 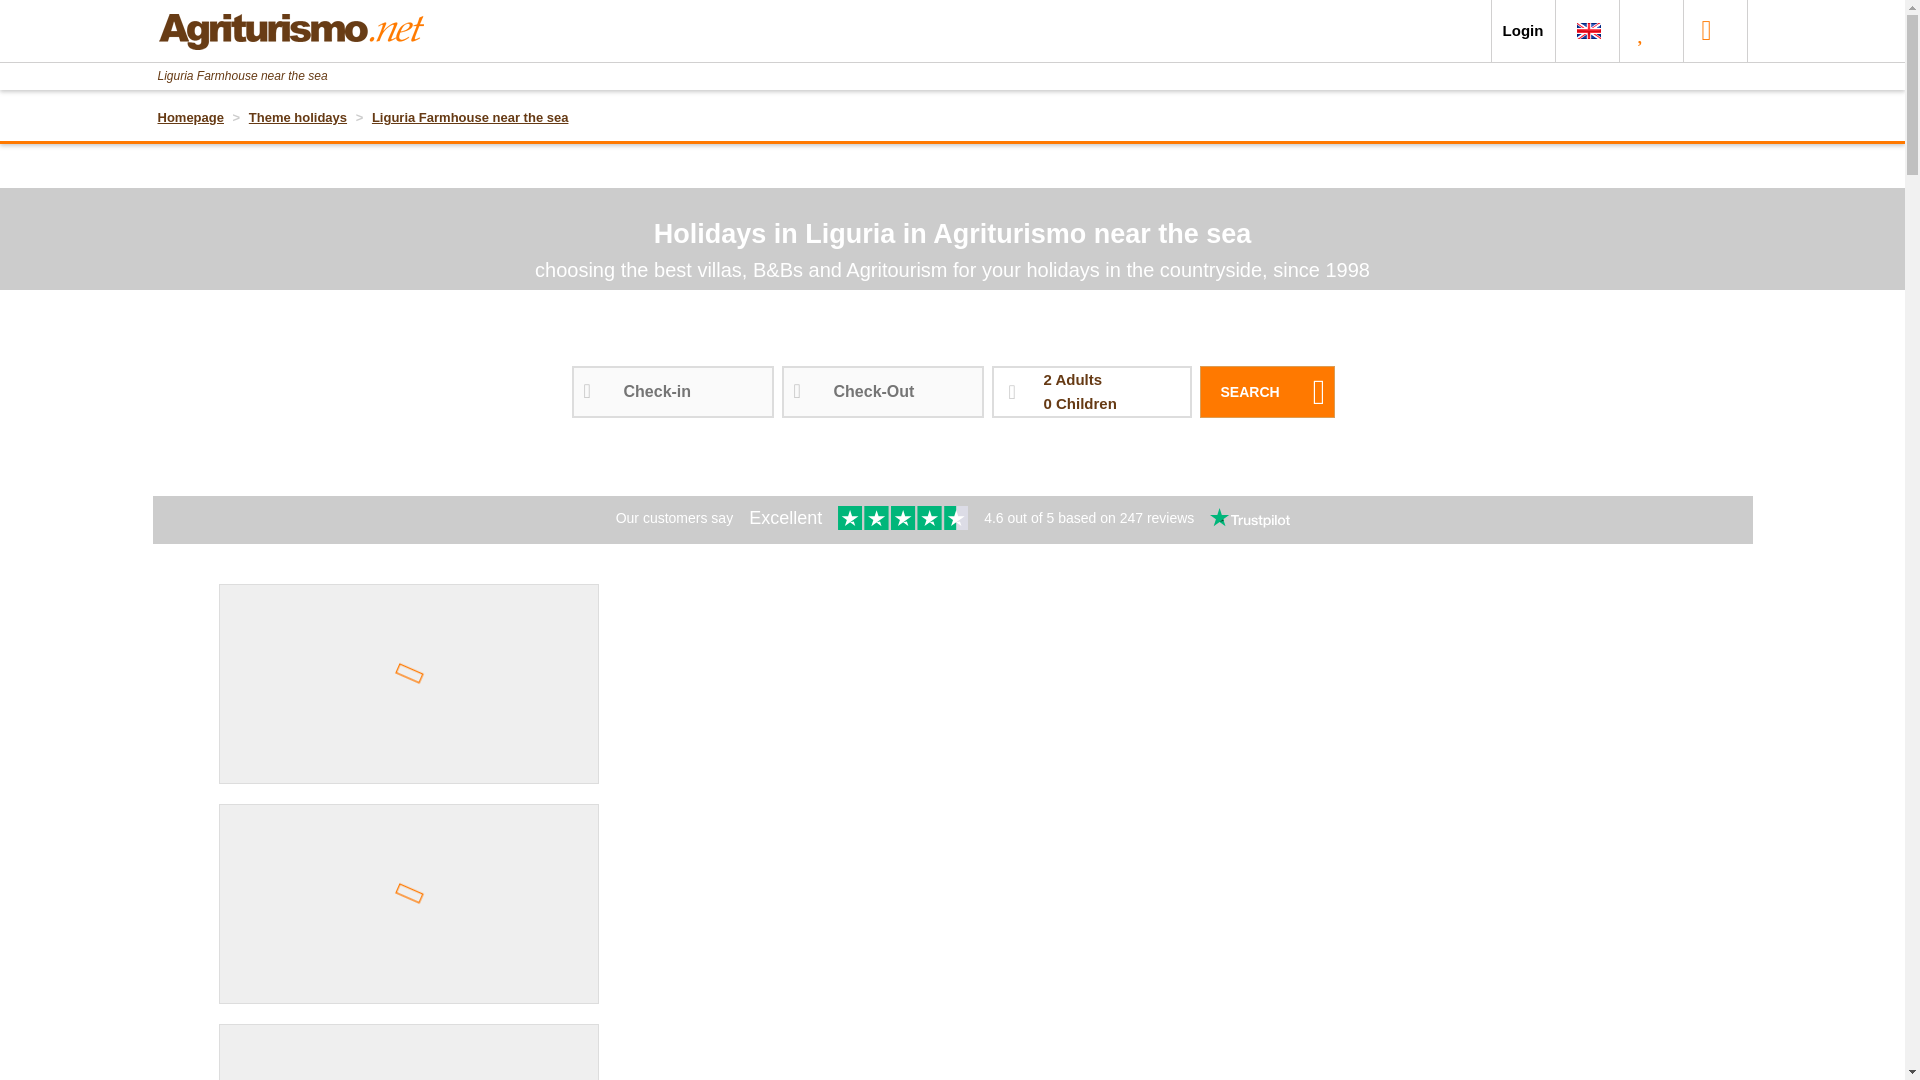 I want to click on Logo Agriturismo.net, so click(x=1267, y=392).